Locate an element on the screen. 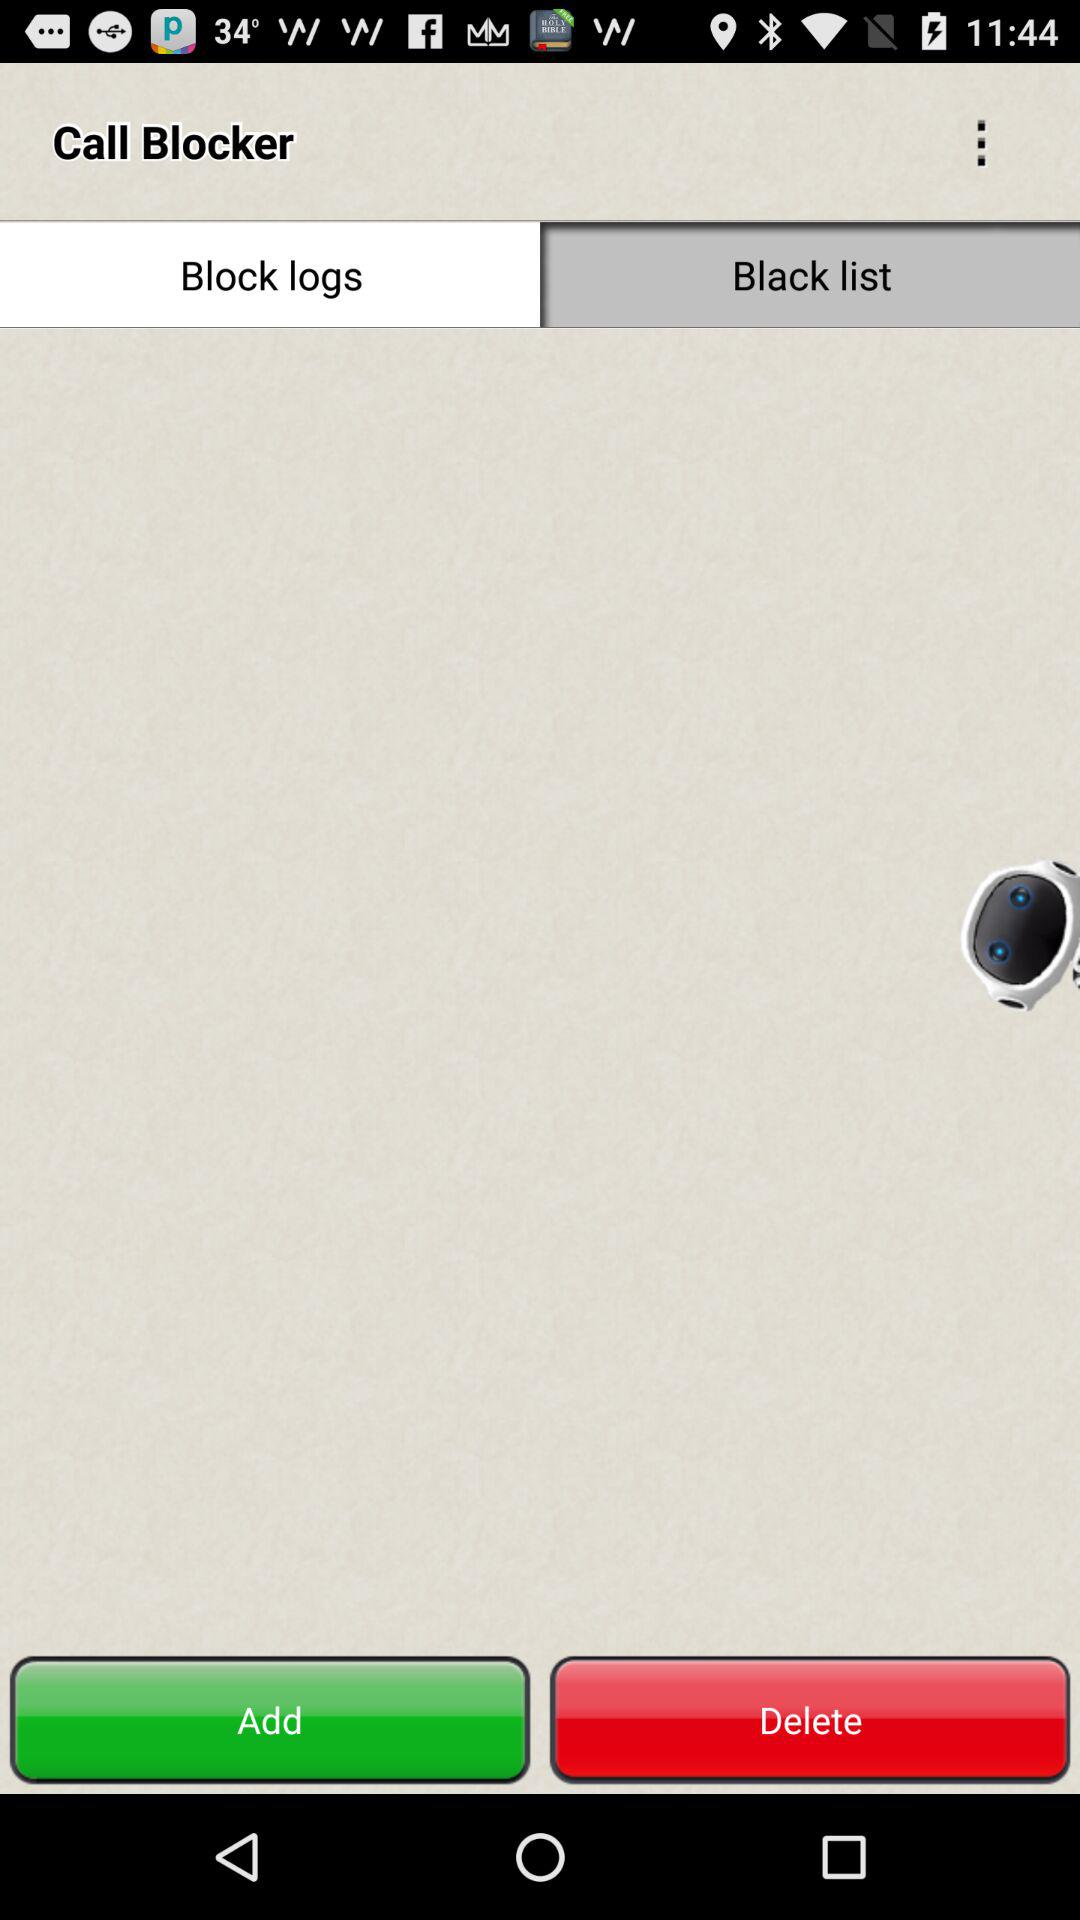 The width and height of the screenshot is (1080, 1920). choose icon at the bottom right corner is located at coordinates (810, 1720).